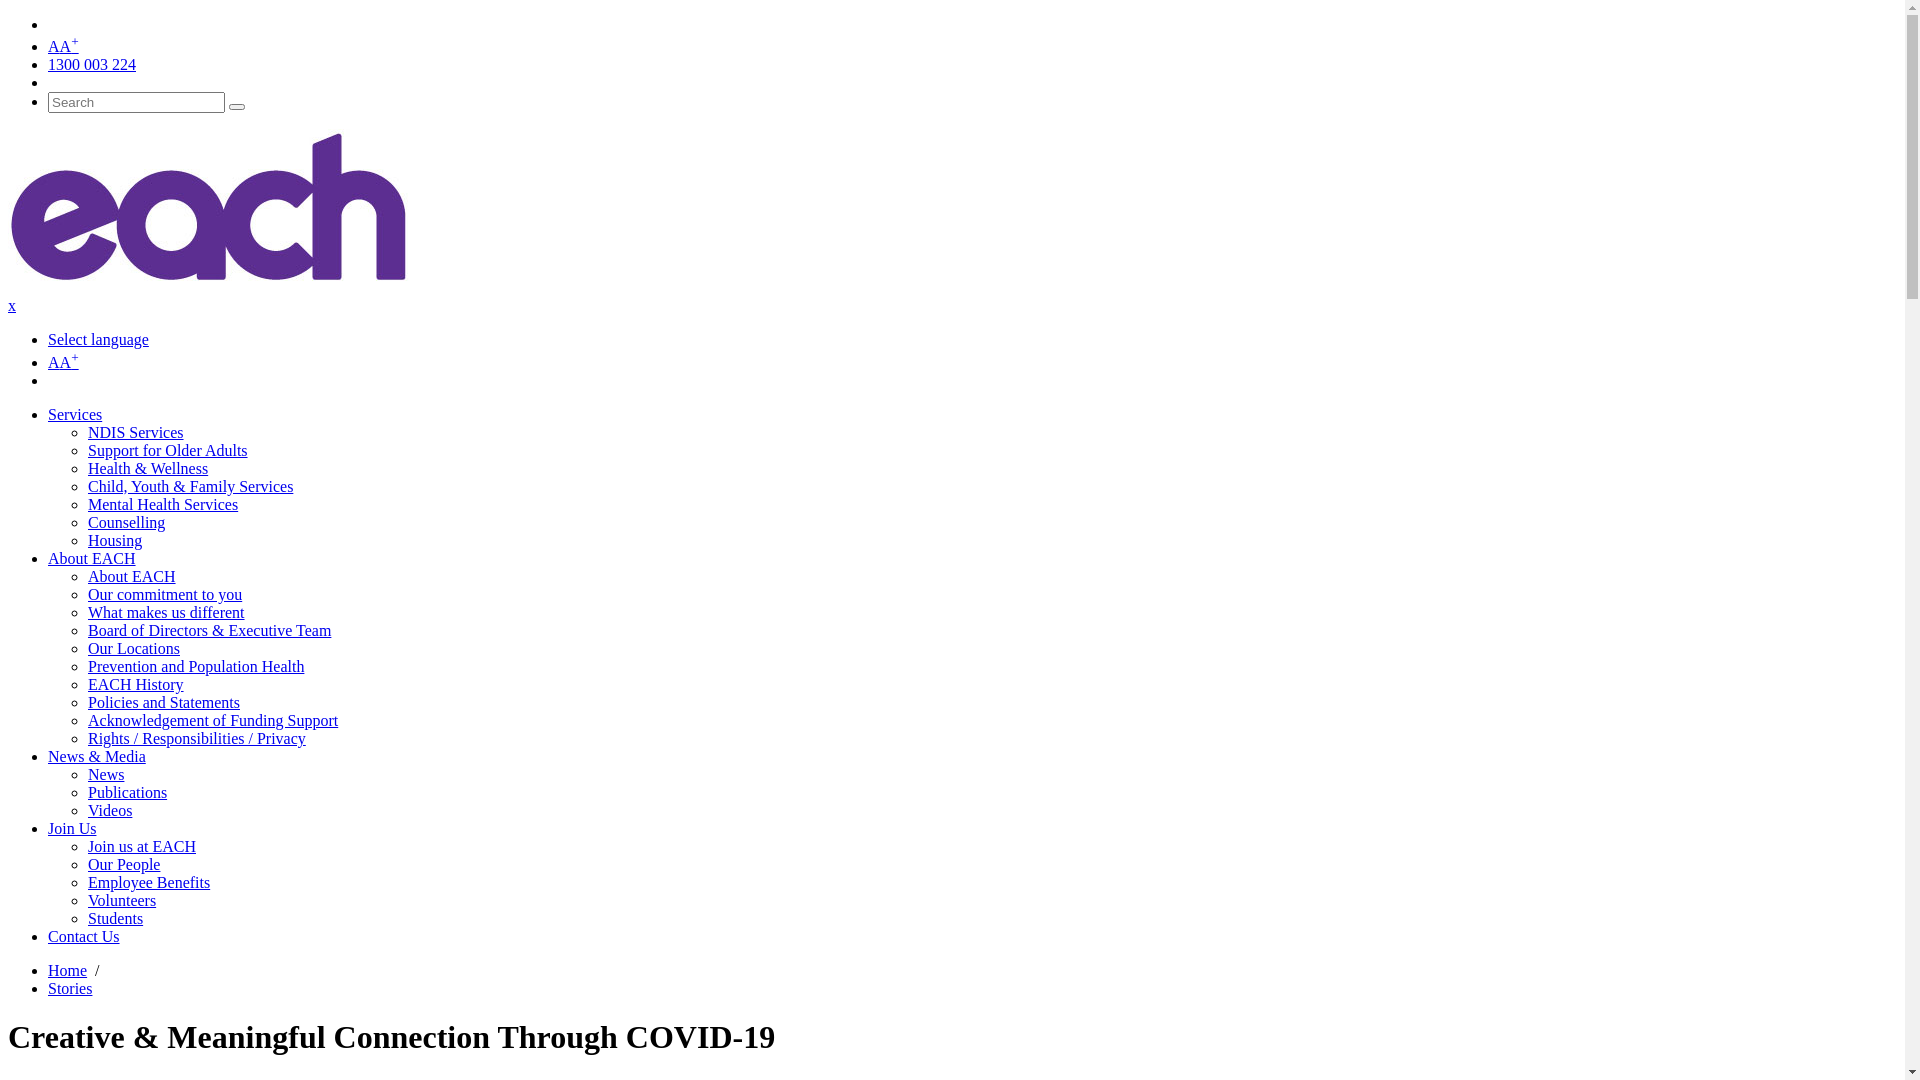 This screenshot has width=1920, height=1080. I want to click on Join Us, so click(72, 828).